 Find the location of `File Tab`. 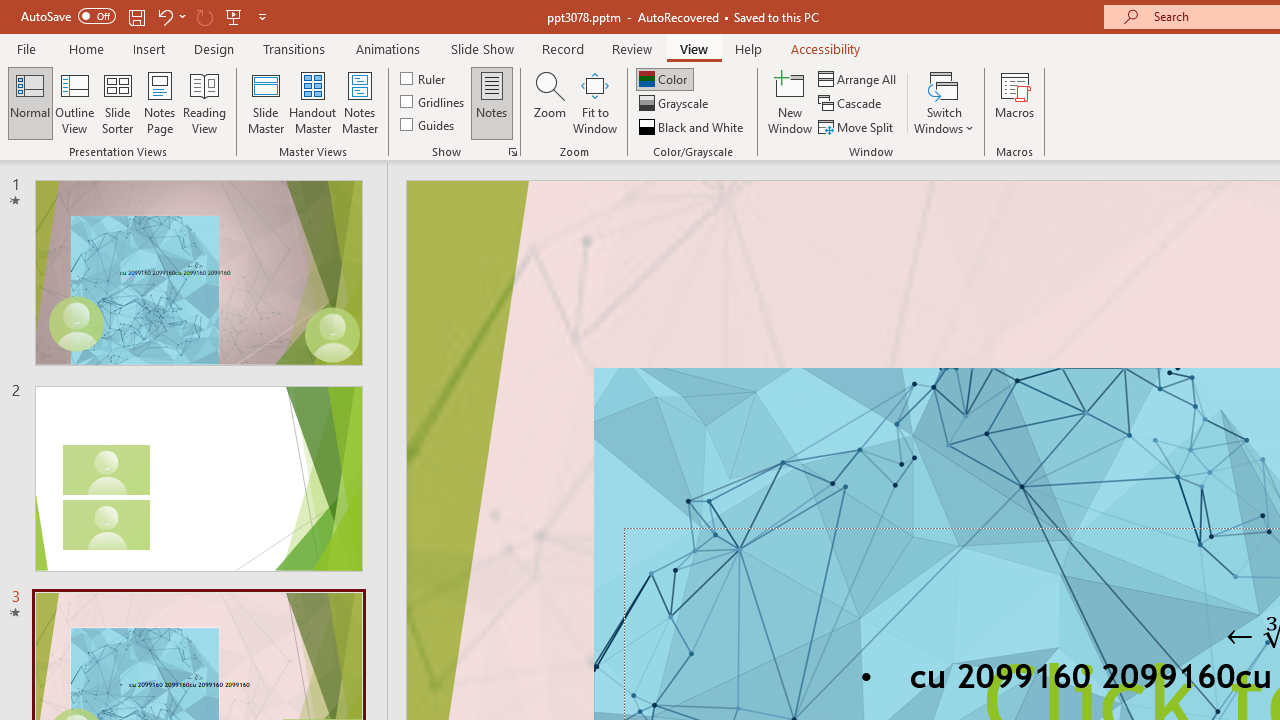

File Tab is located at coordinates (26, 48).